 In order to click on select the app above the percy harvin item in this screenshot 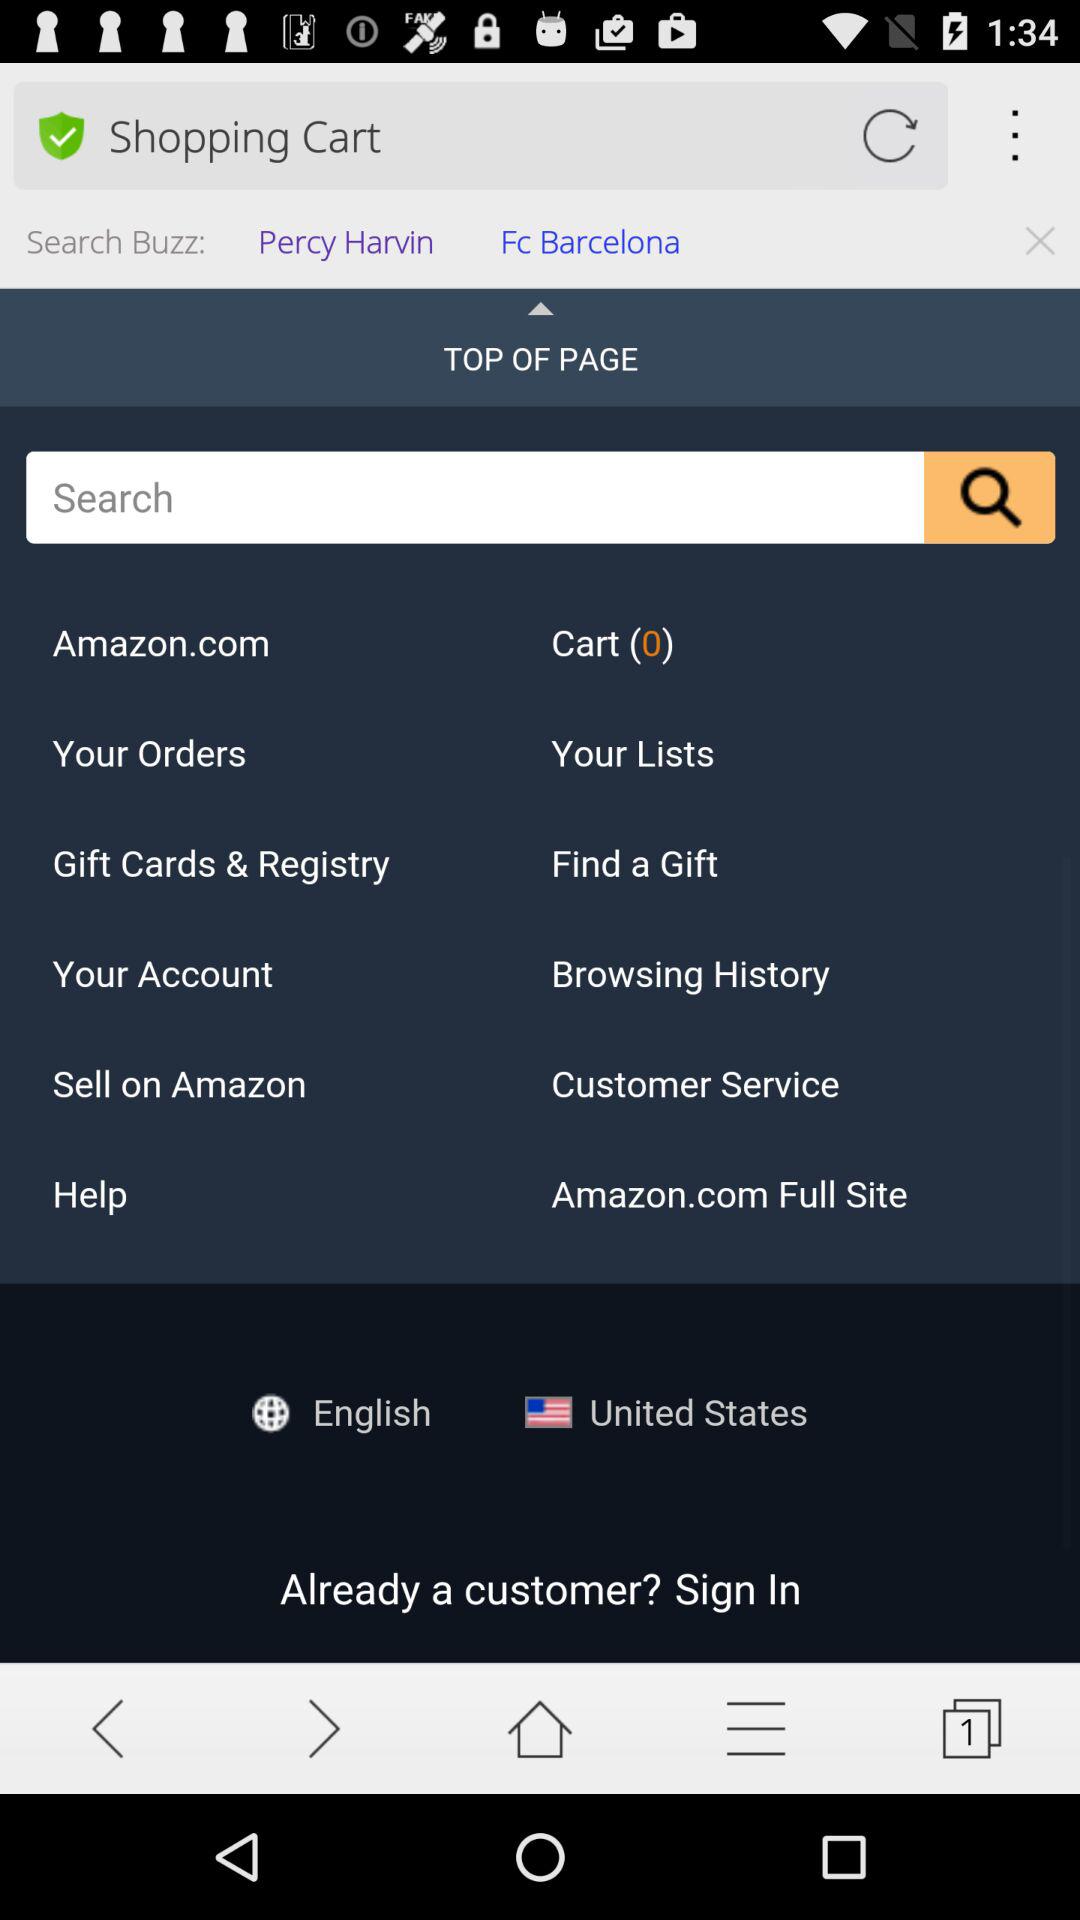, I will do `click(528, 135)`.